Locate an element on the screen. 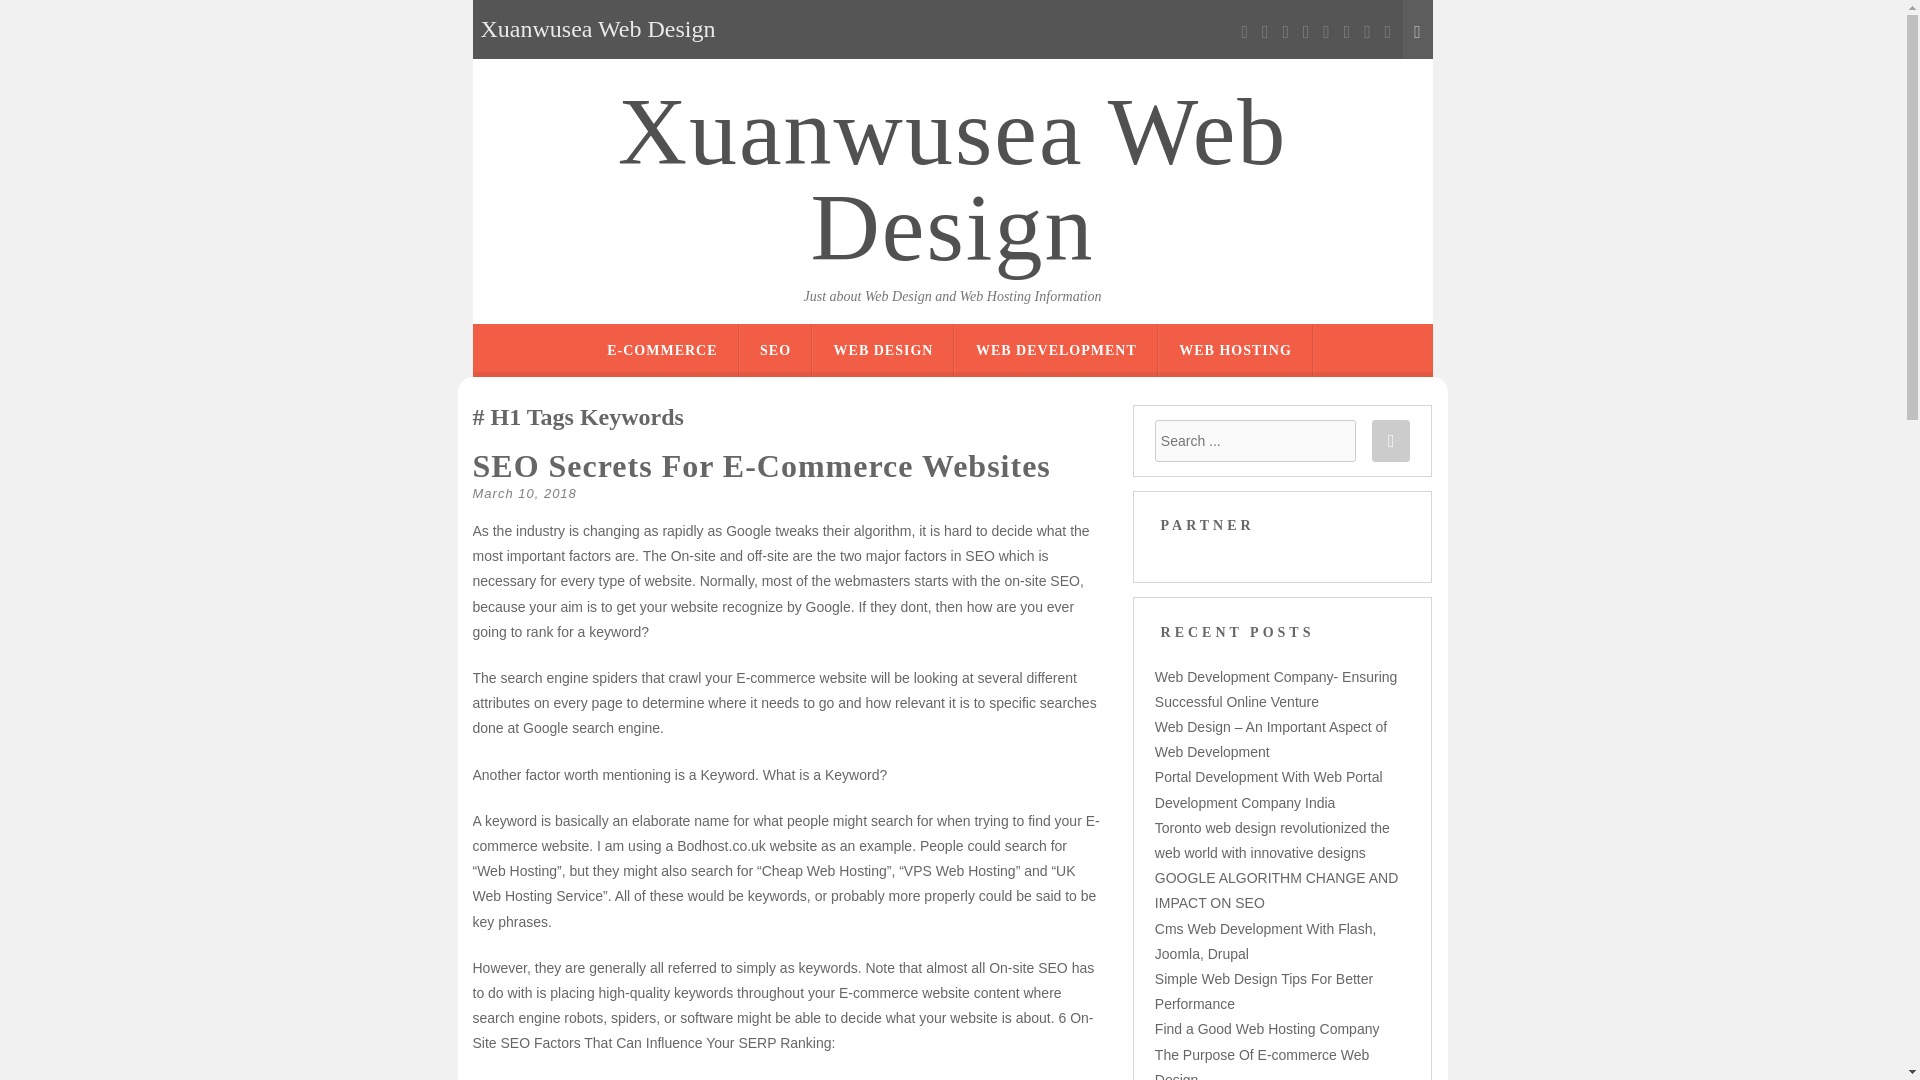 The height and width of the screenshot is (1080, 1920). The Purpose Of E-commerce Web Design is located at coordinates (1262, 1063).